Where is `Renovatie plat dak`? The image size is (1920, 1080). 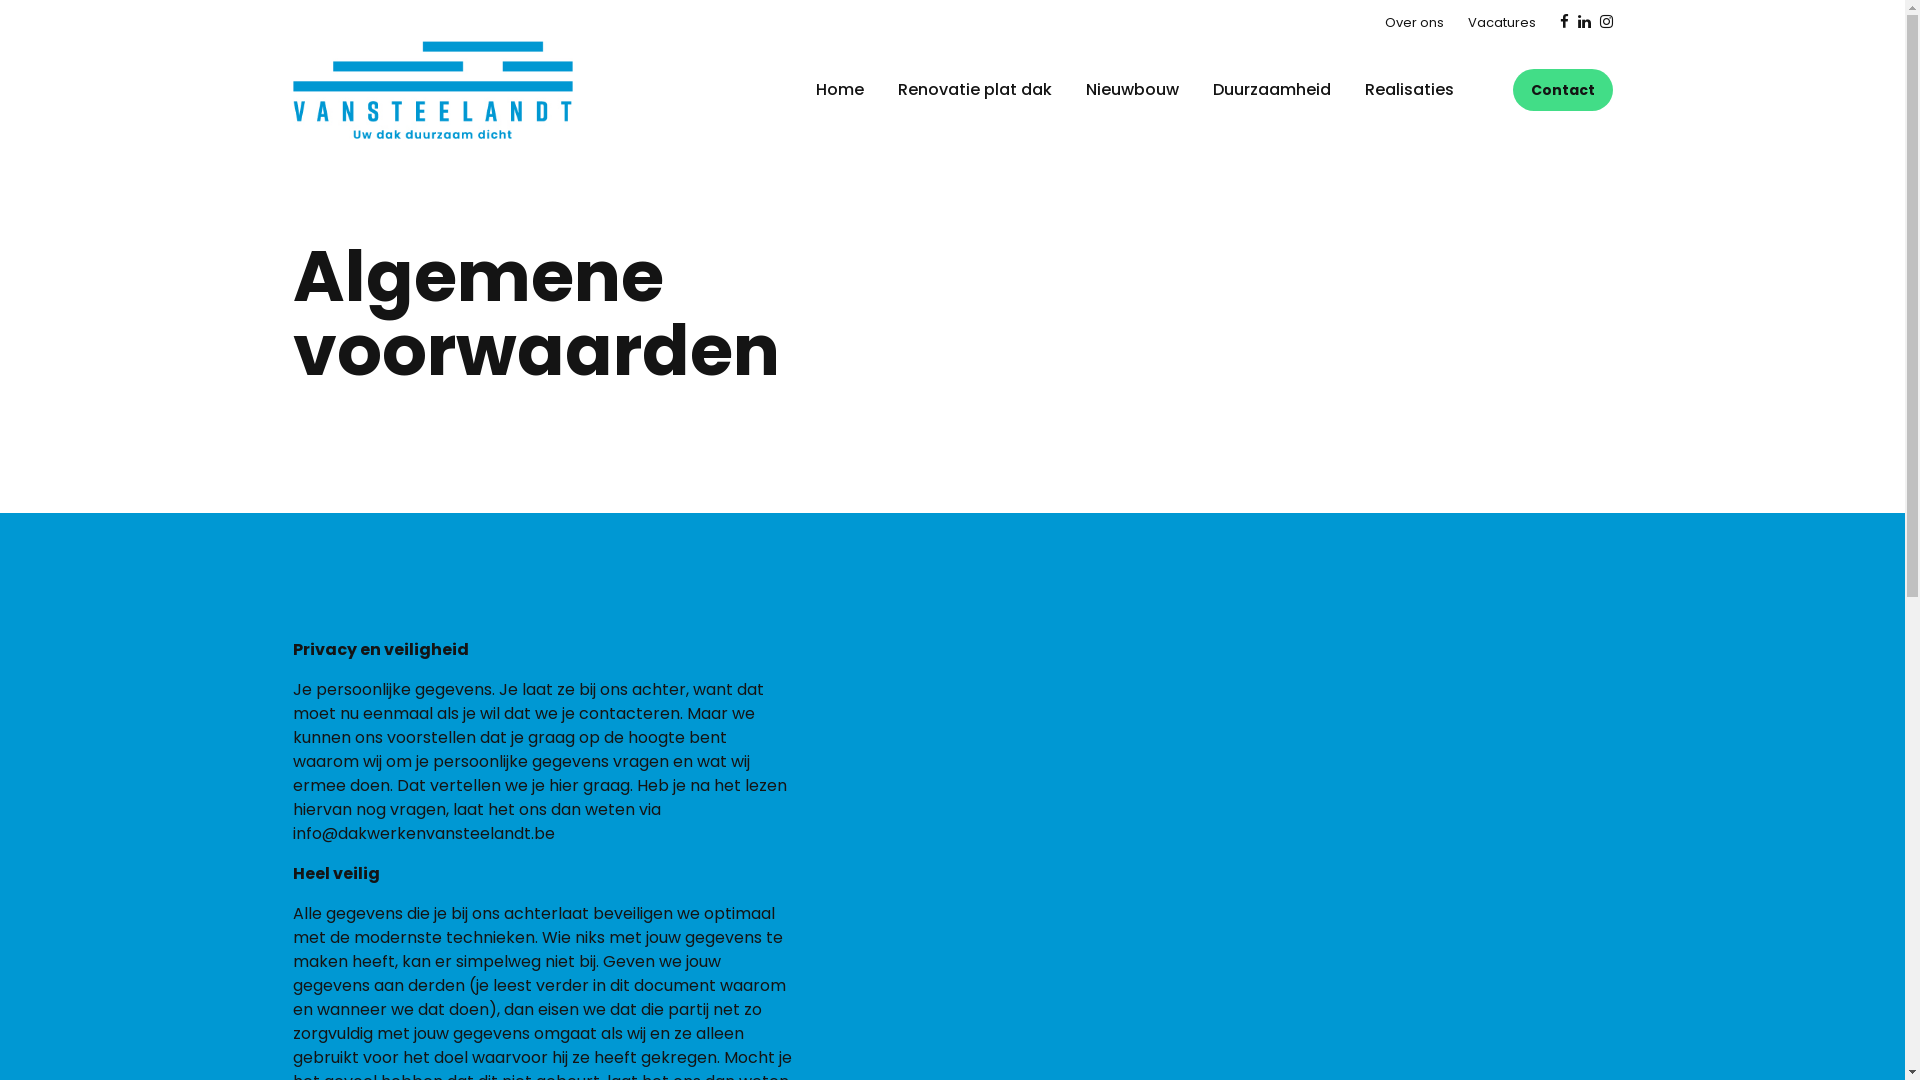 Renovatie plat dak is located at coordinates (977, 90).